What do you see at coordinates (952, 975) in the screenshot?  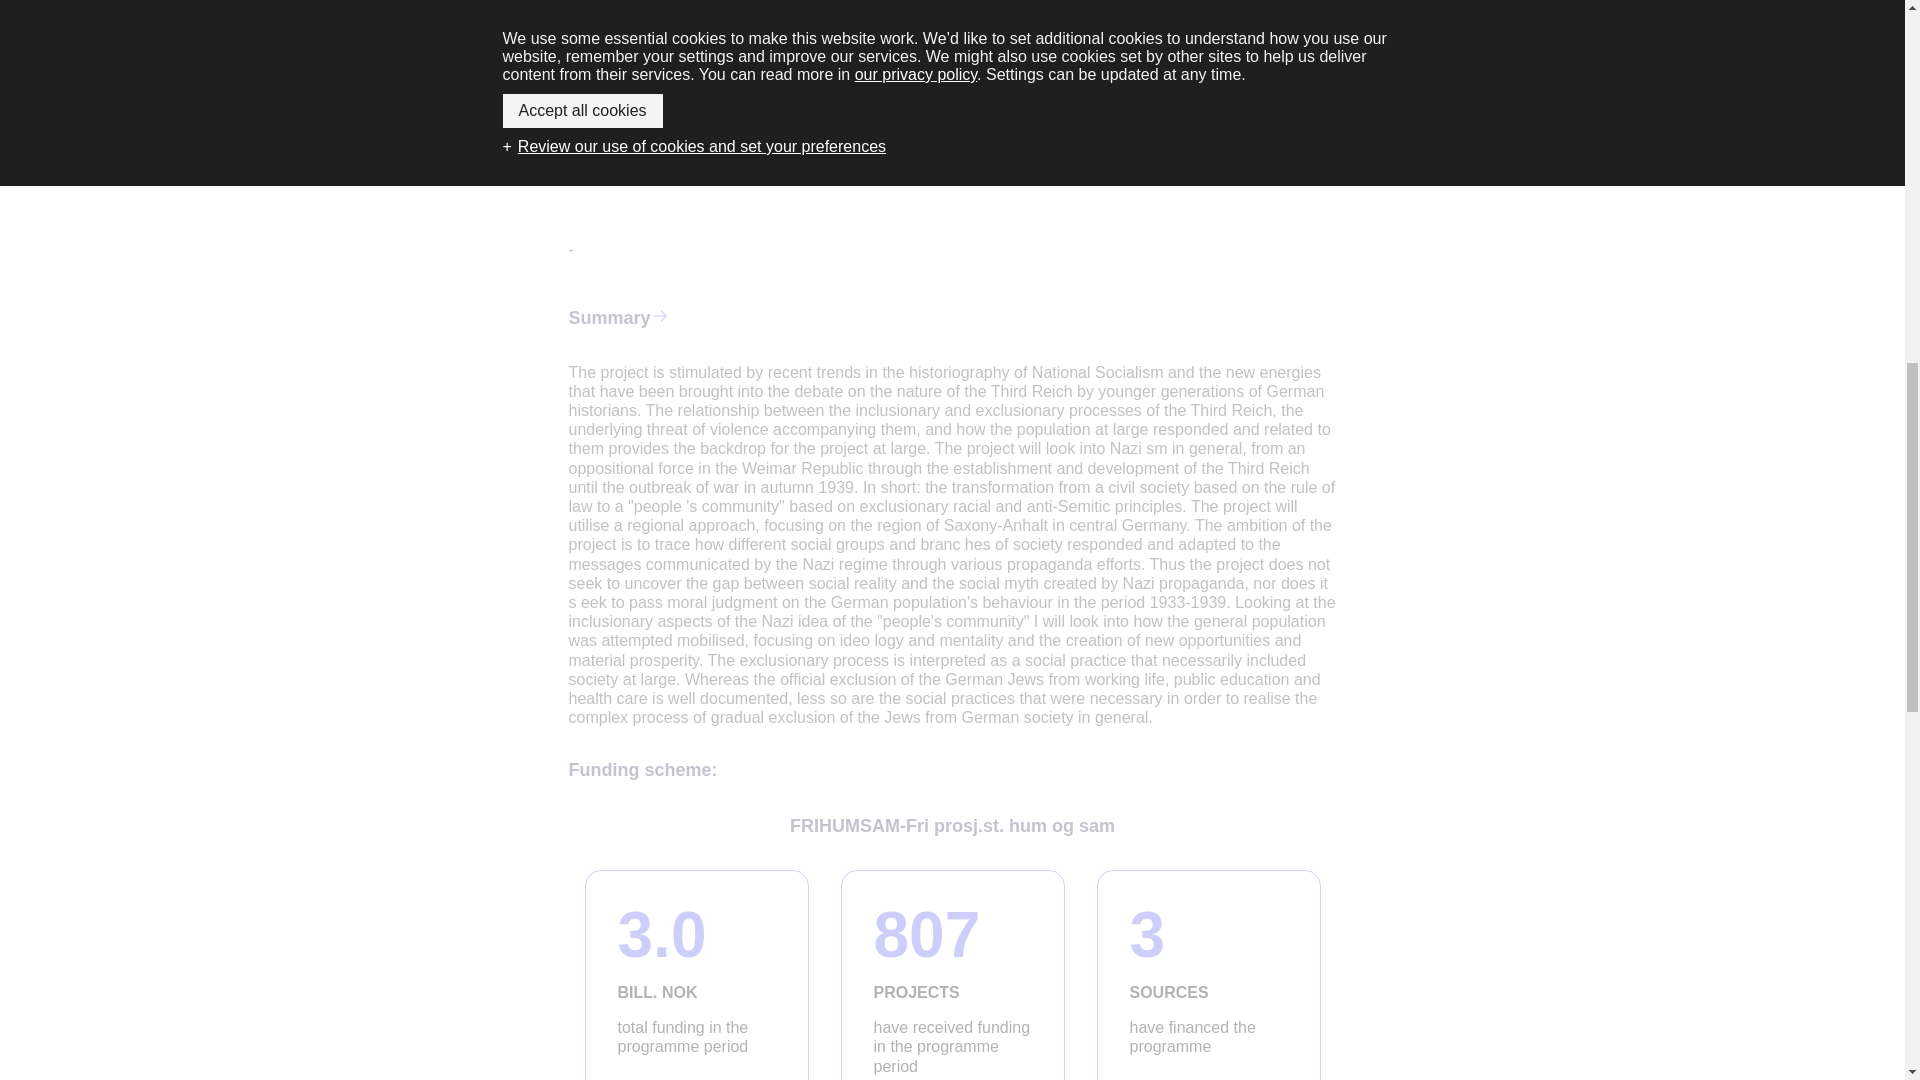 I see `Historie` at bounding box center [952, 975].